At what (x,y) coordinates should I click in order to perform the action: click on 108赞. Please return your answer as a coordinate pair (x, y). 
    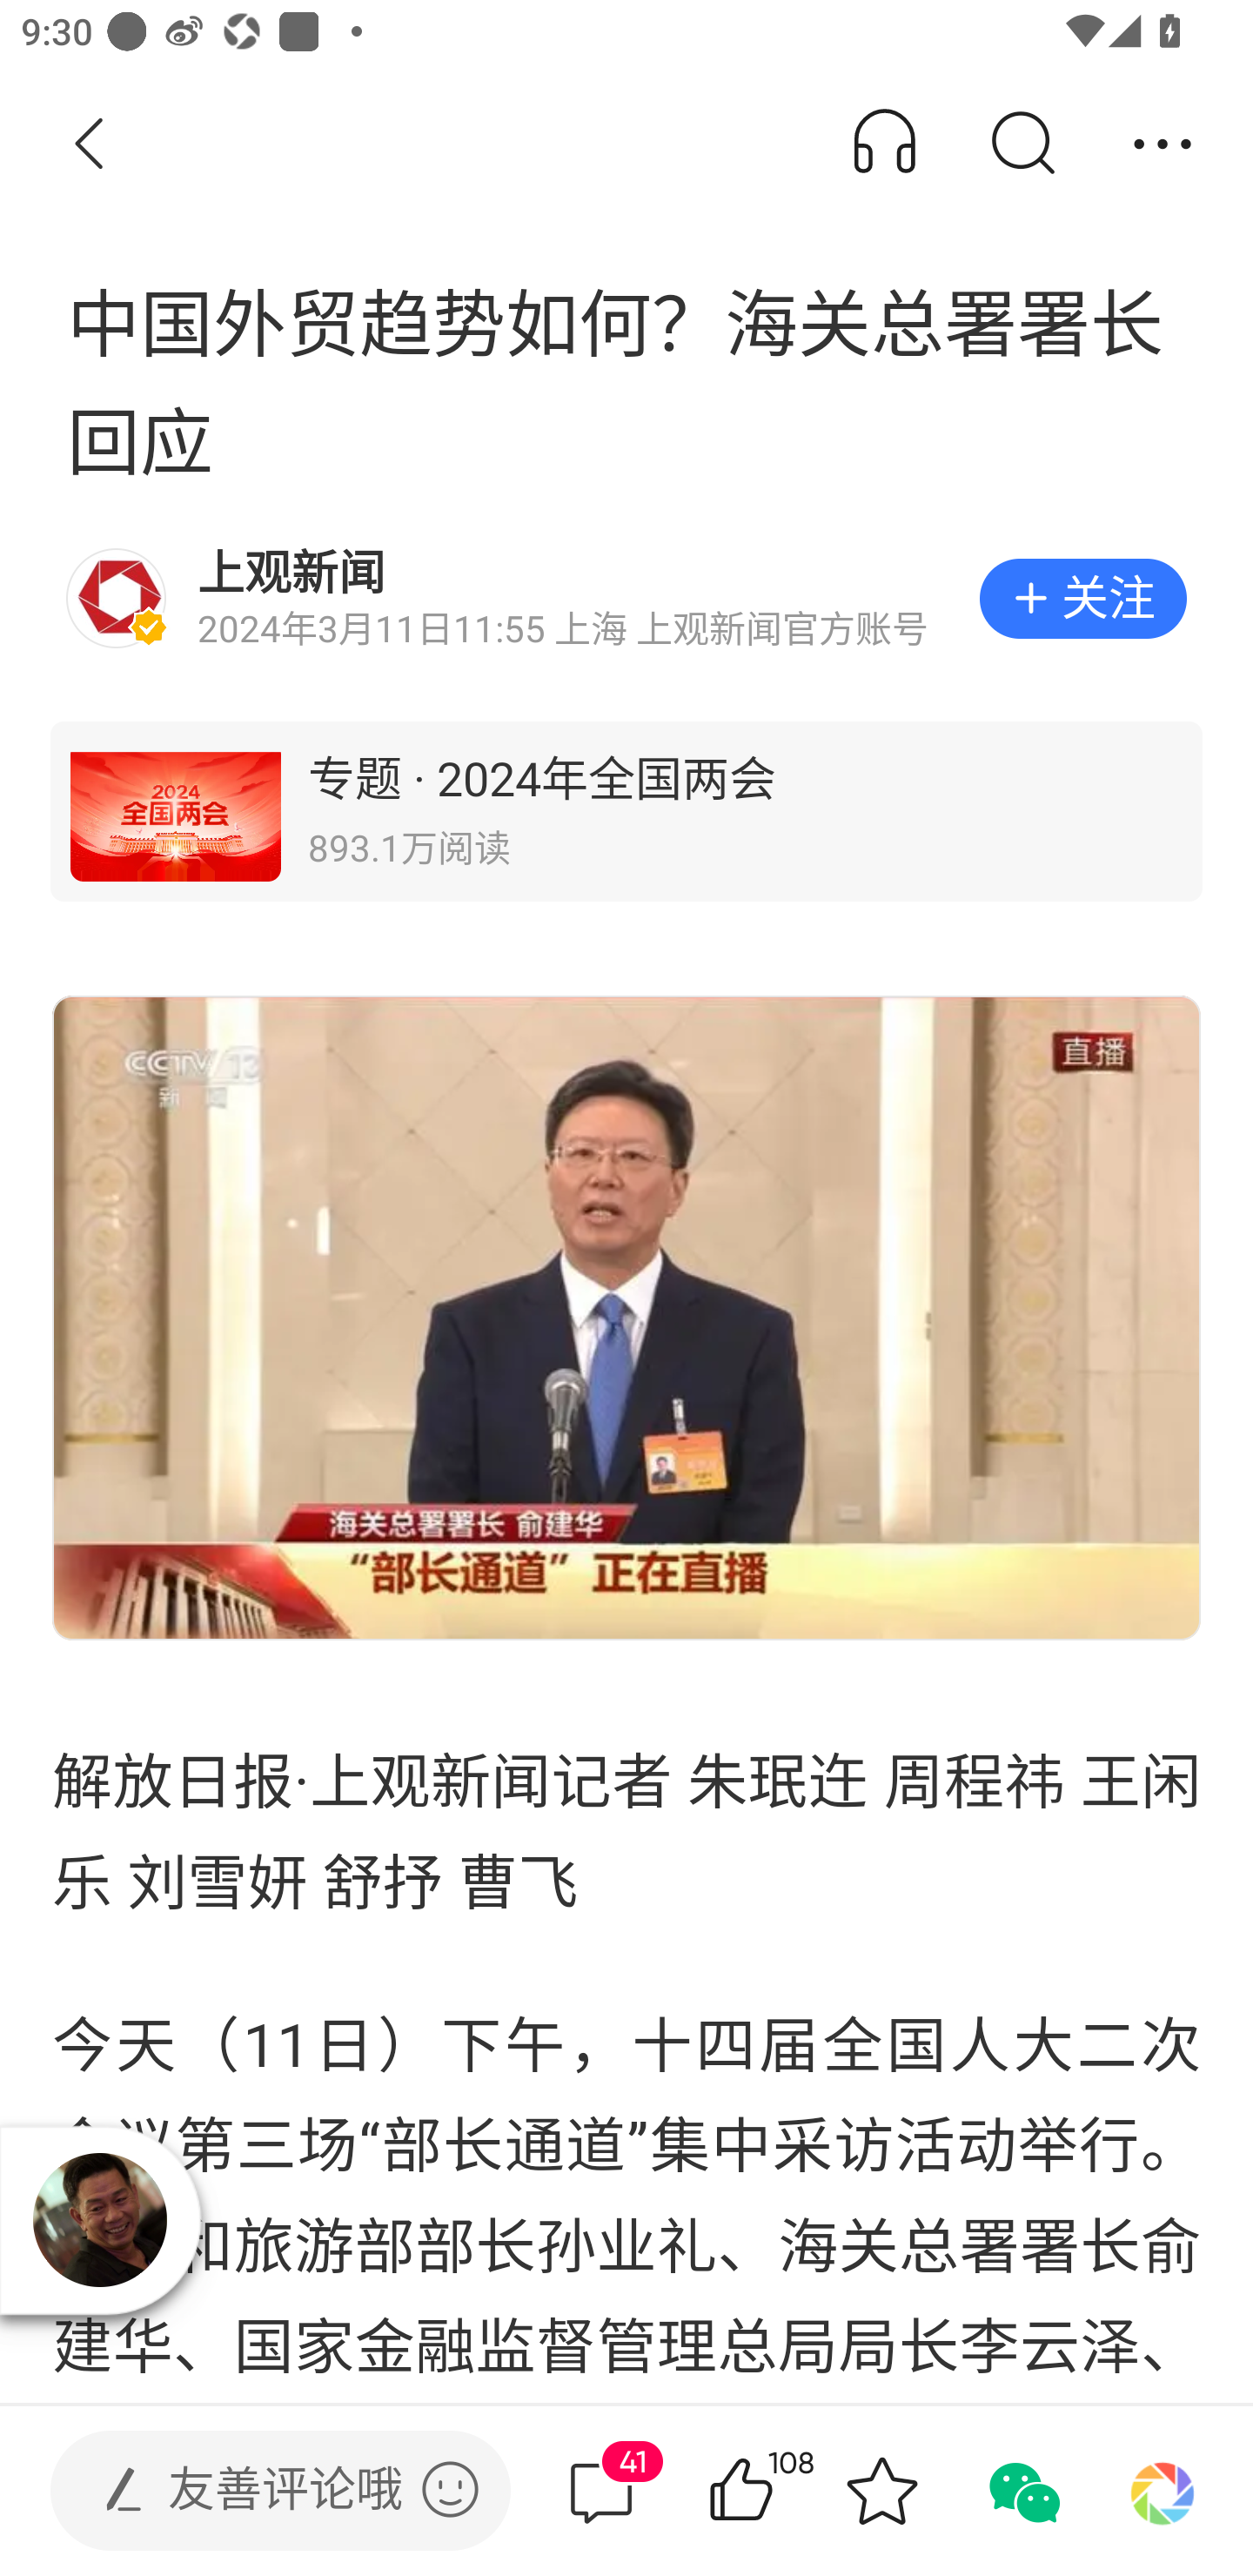
    Looking at the image, I should click on (783, 2491).